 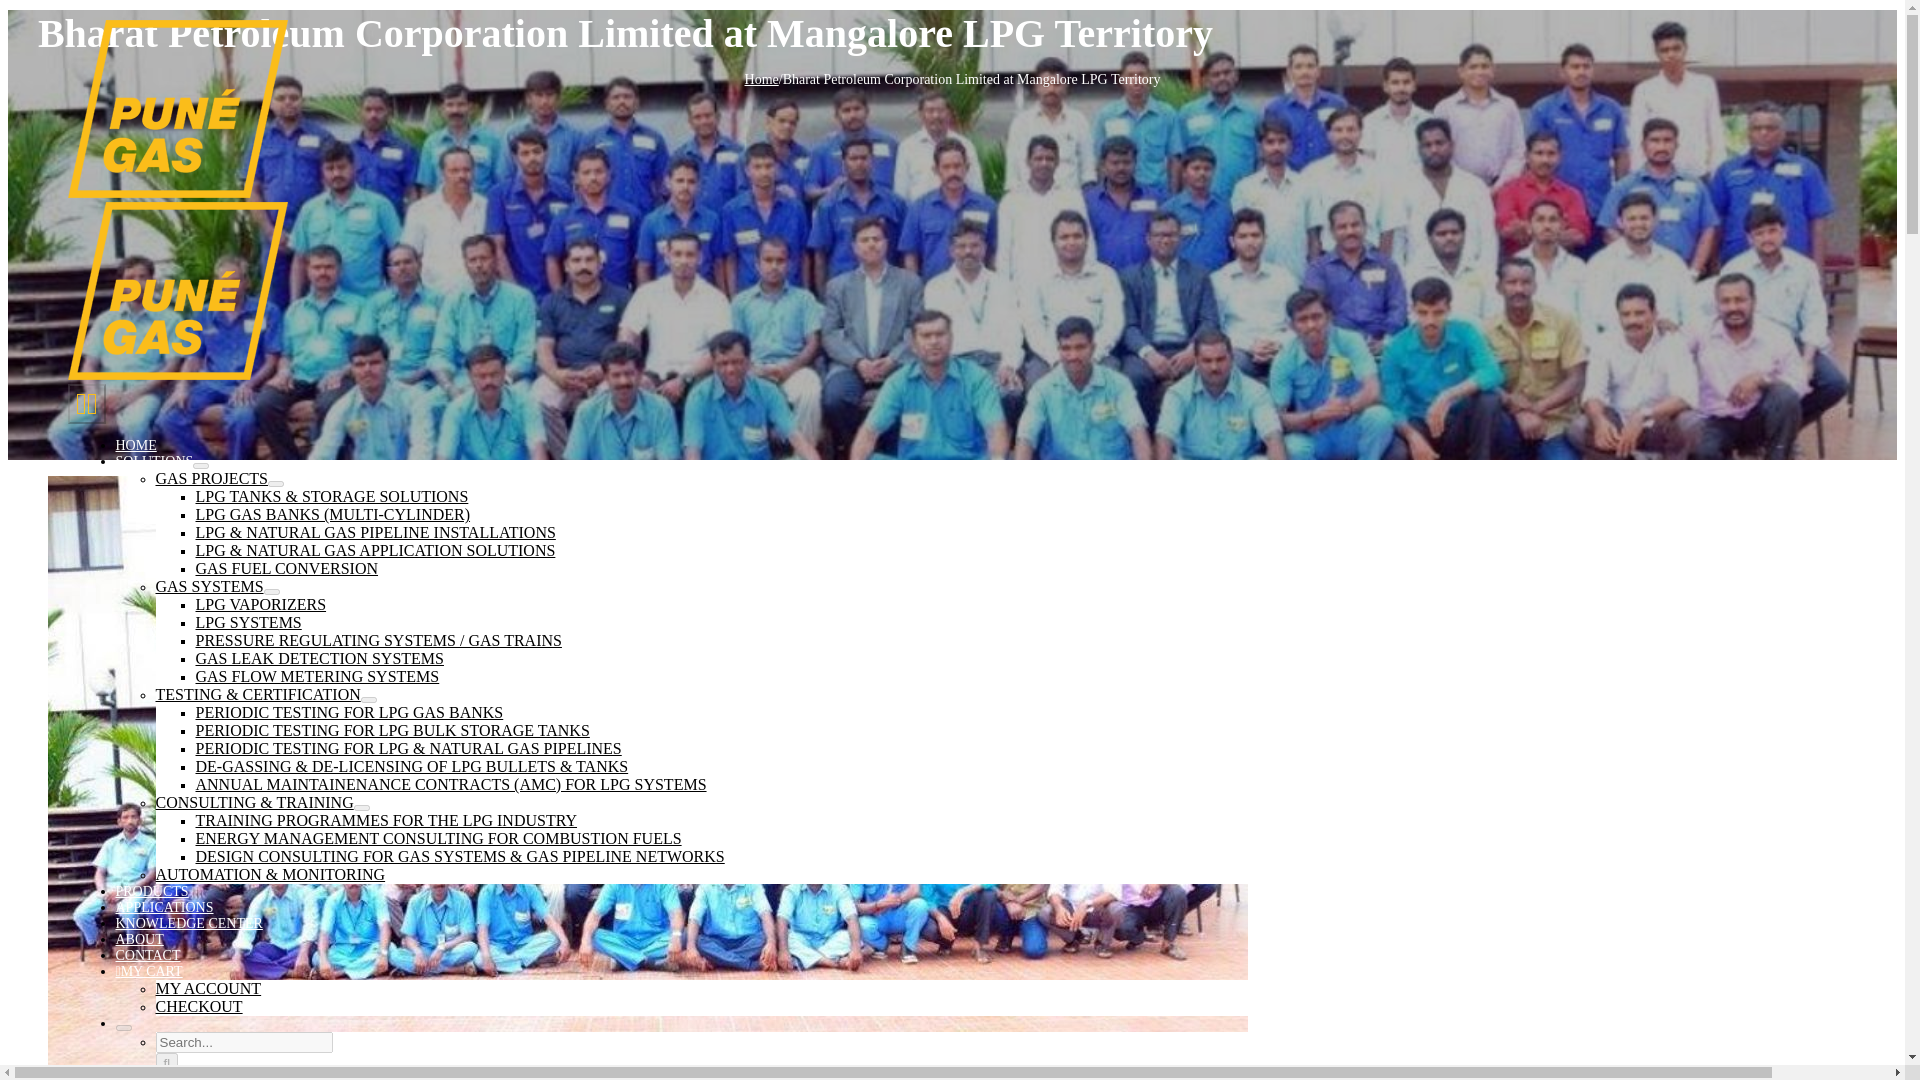 What do you see at coordinates (86, 404) in the screenshot?
I see `Toggle Navigation` at bounding box center [86, 404].